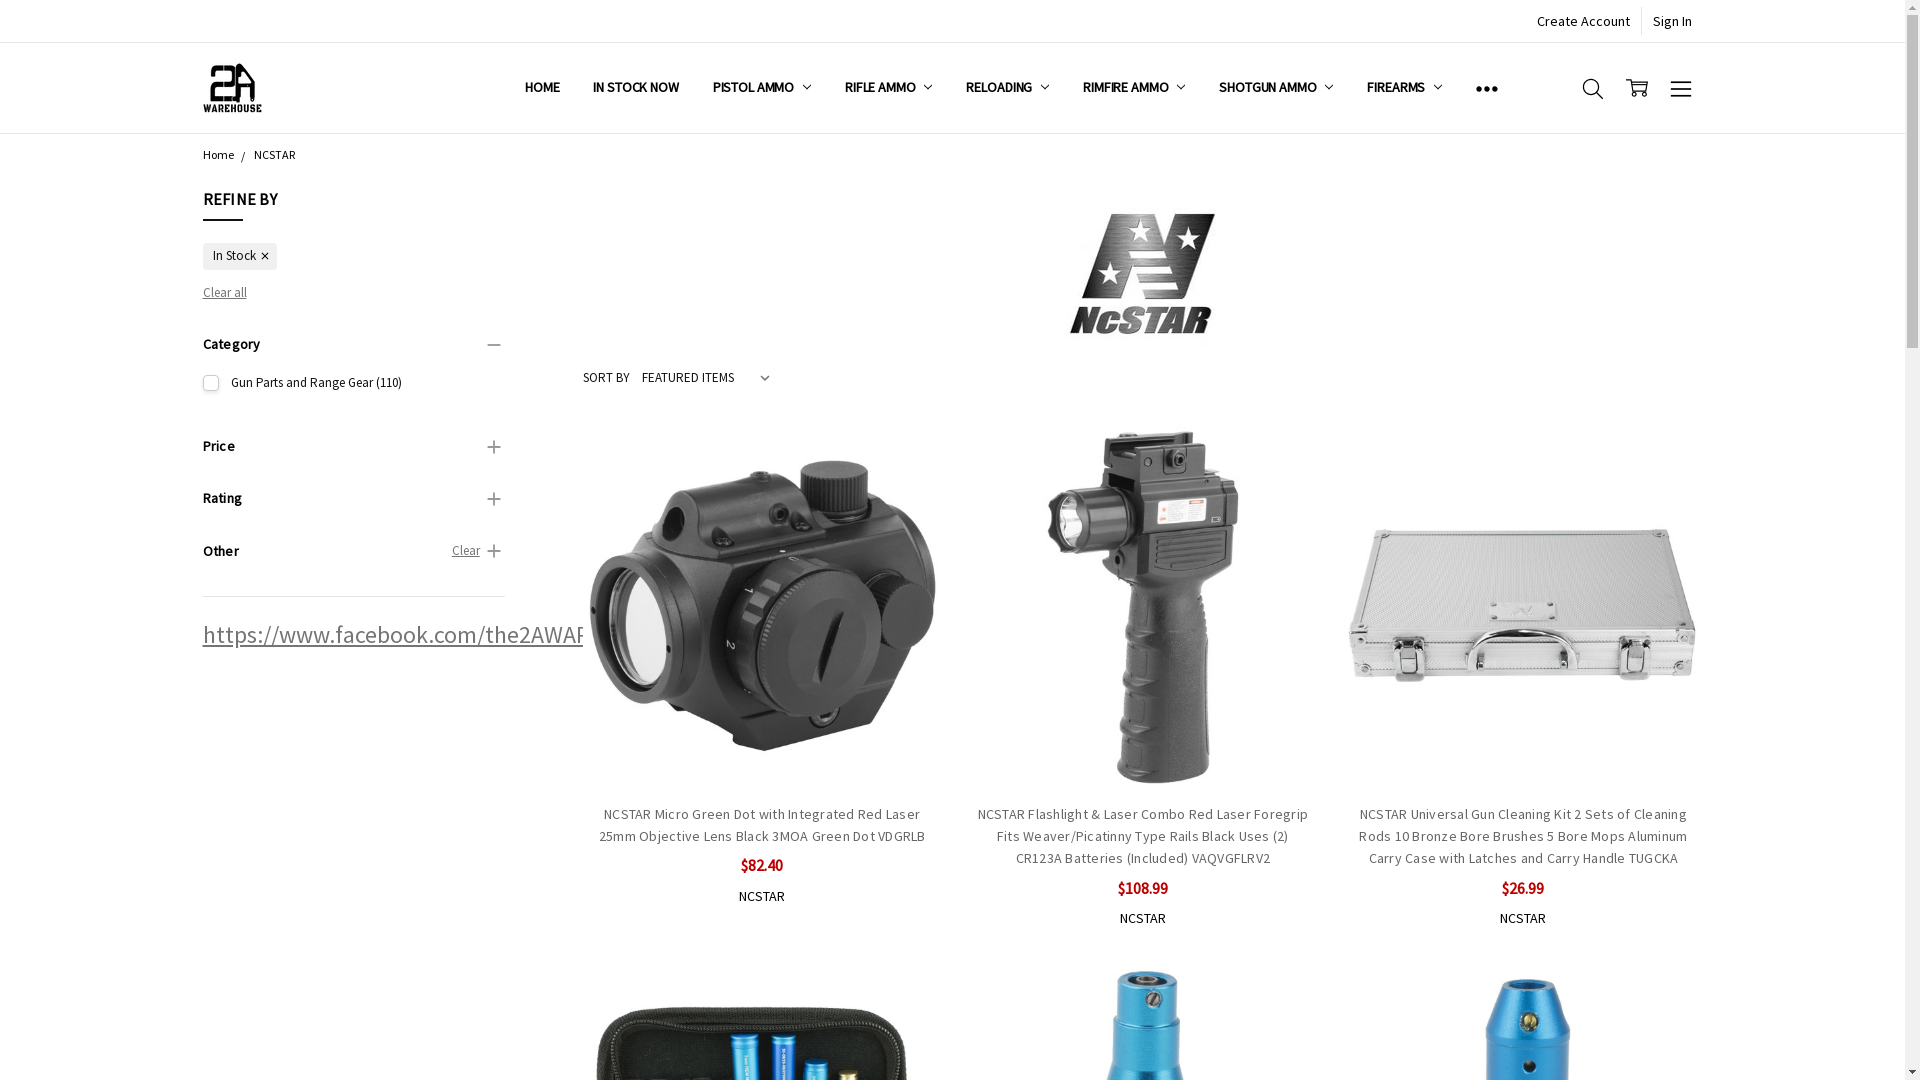 This screenshot has height=1080, width=1920. I want to click on IN STOCK NOW, so click(636, 88).